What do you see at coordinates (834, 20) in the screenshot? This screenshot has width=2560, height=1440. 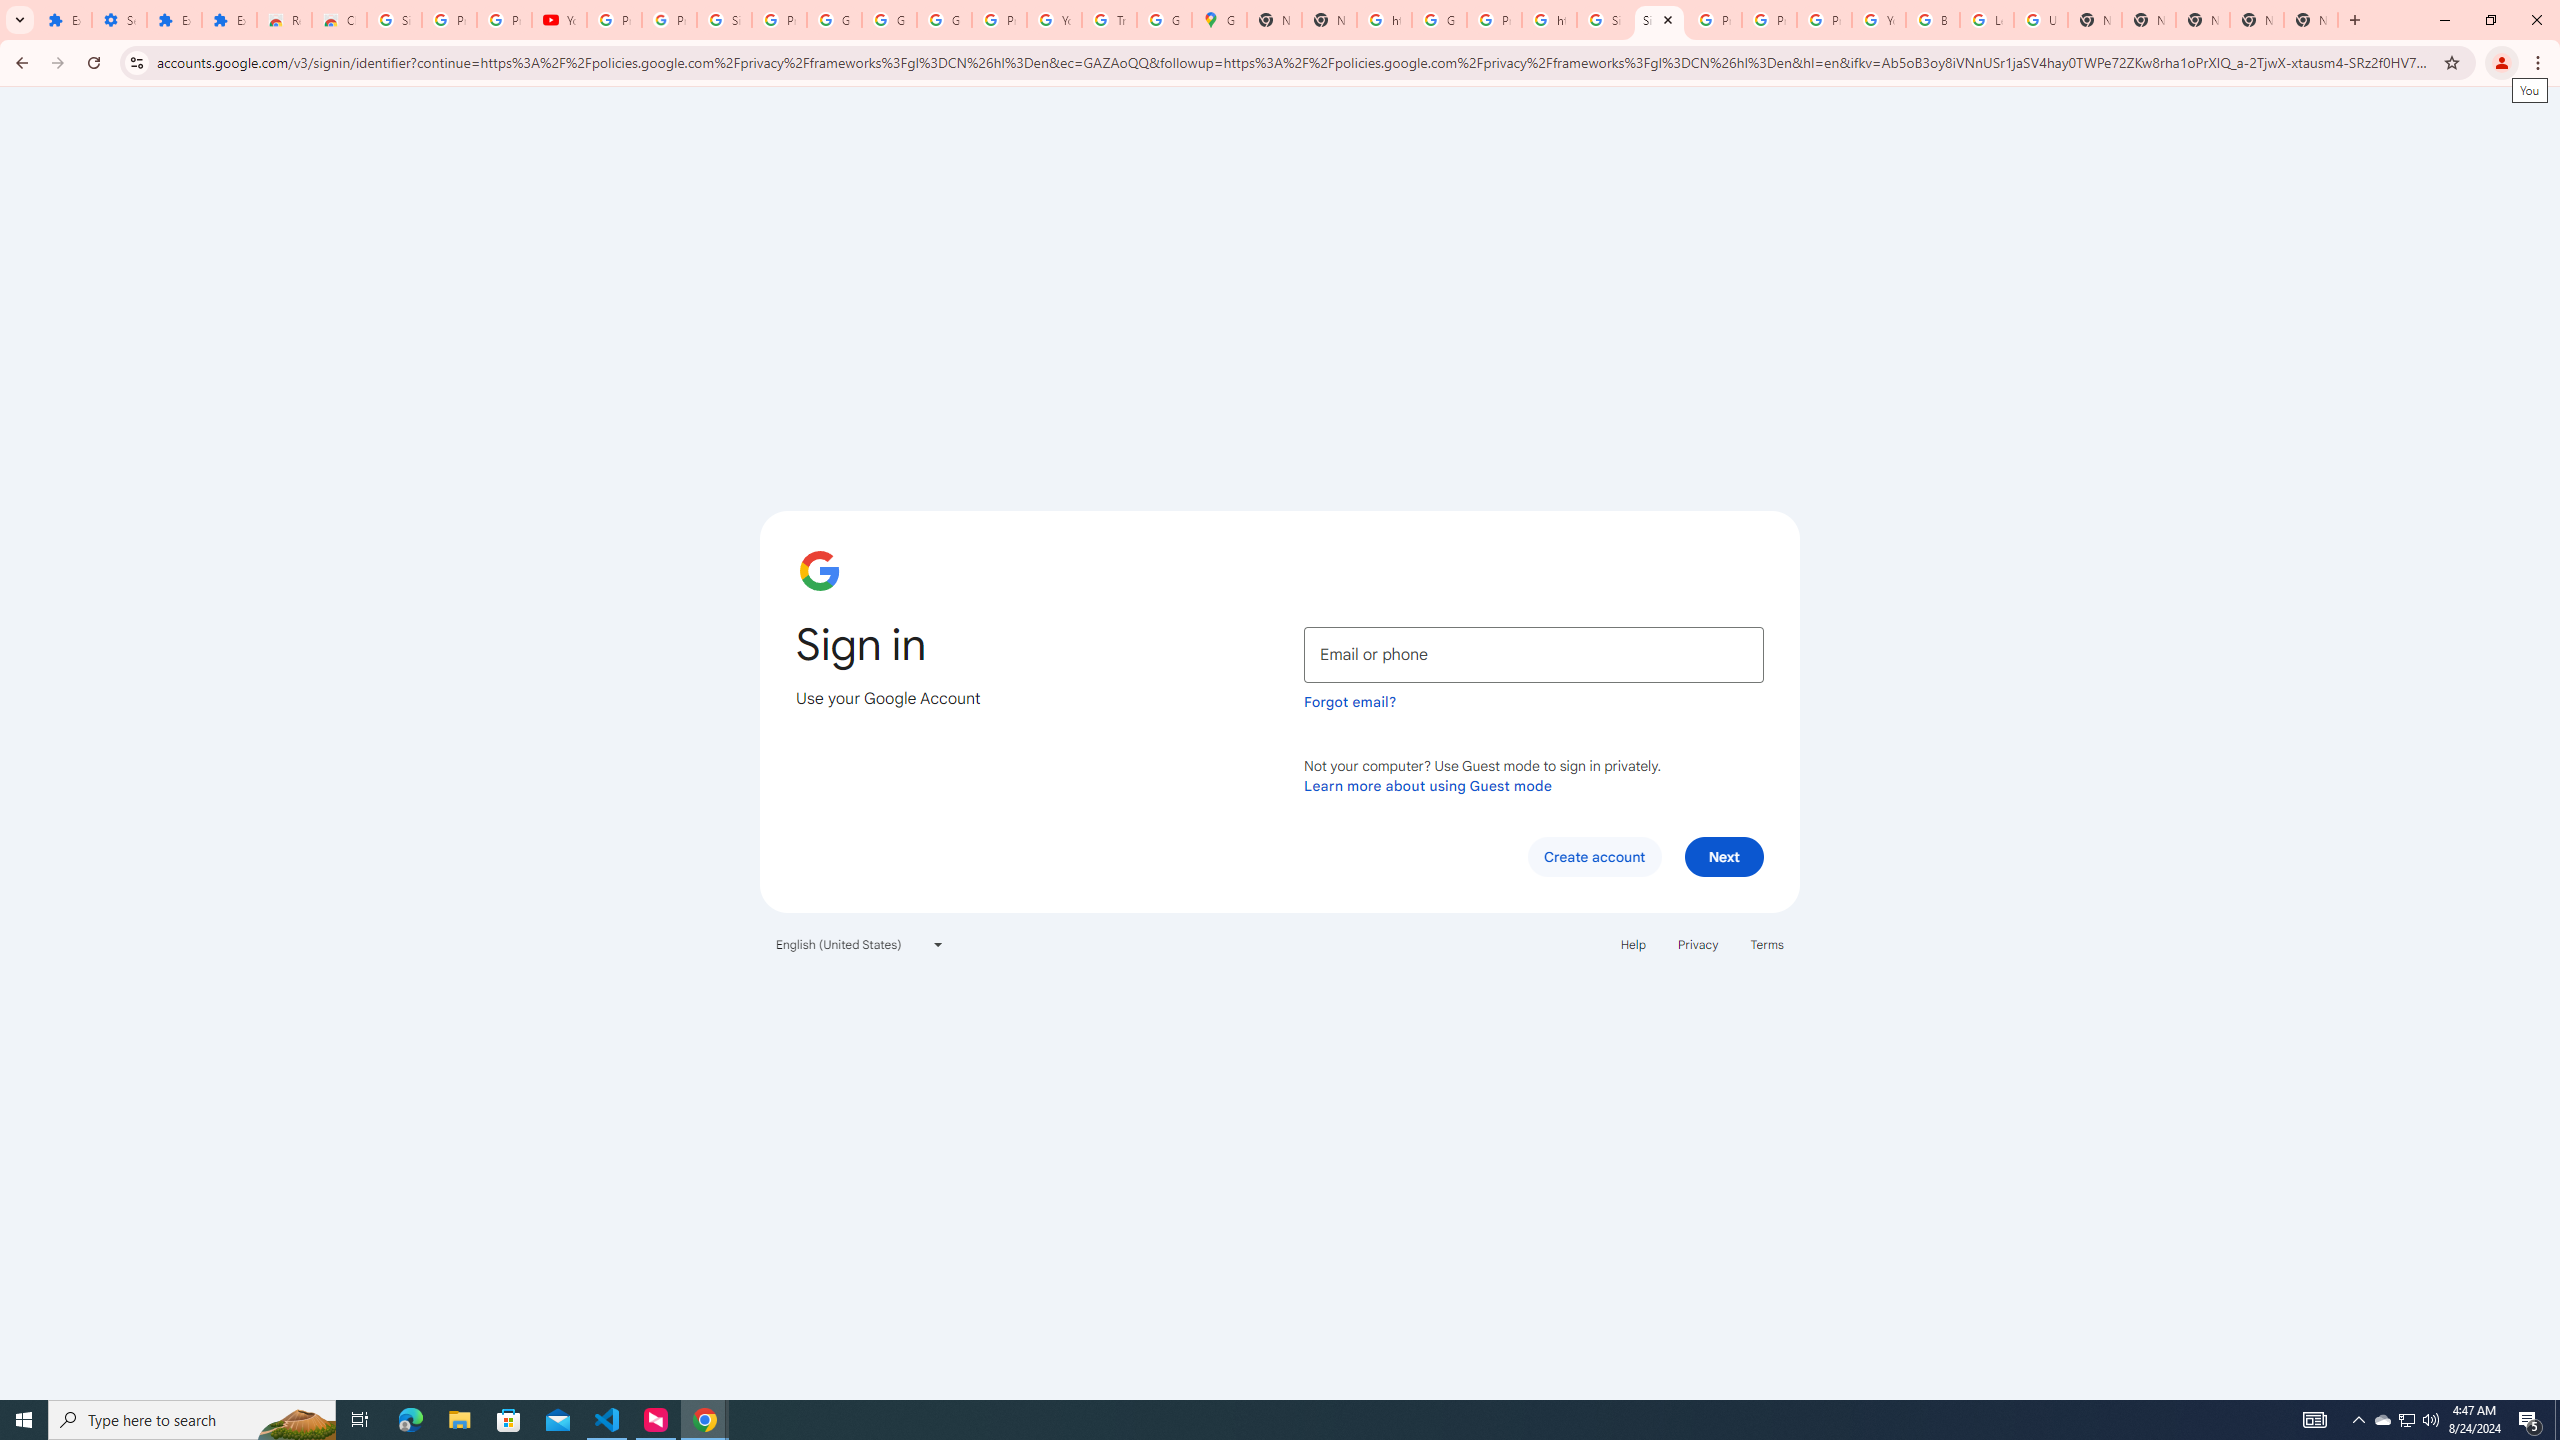 I see `Google Account` at bounding box center [834, 20].